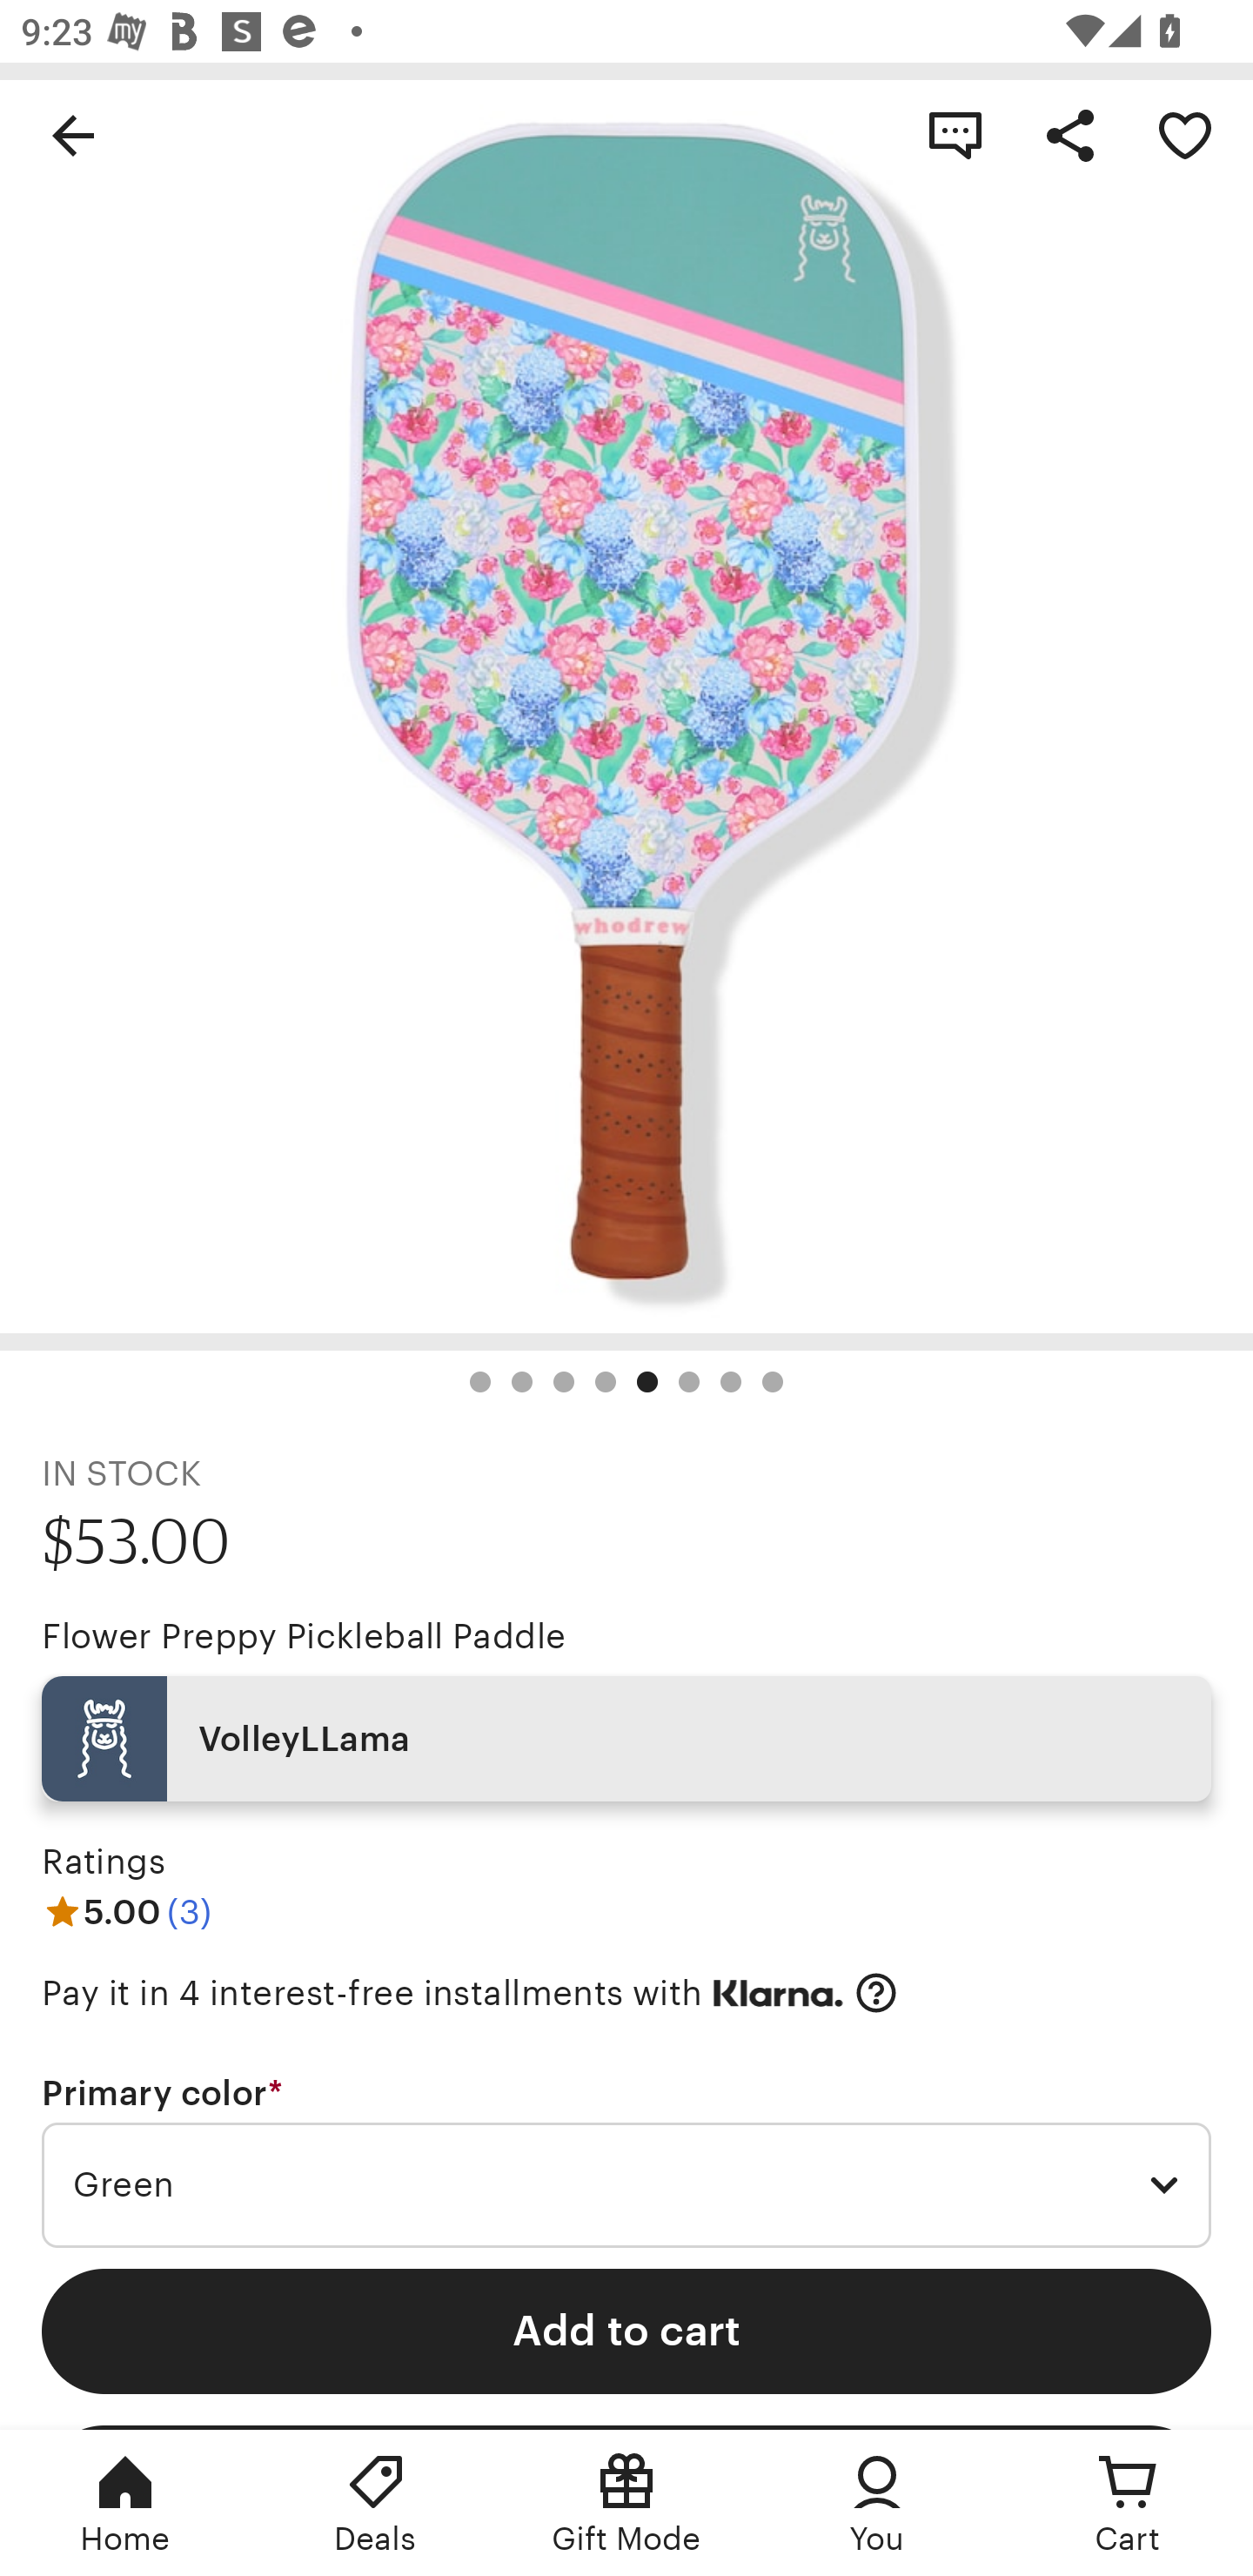 This screenshot has height=2576, width=1253. What do you see at coordinates (376, 2503) in the screenshot?
I see `Deals` at bounding box center [376, 2503].